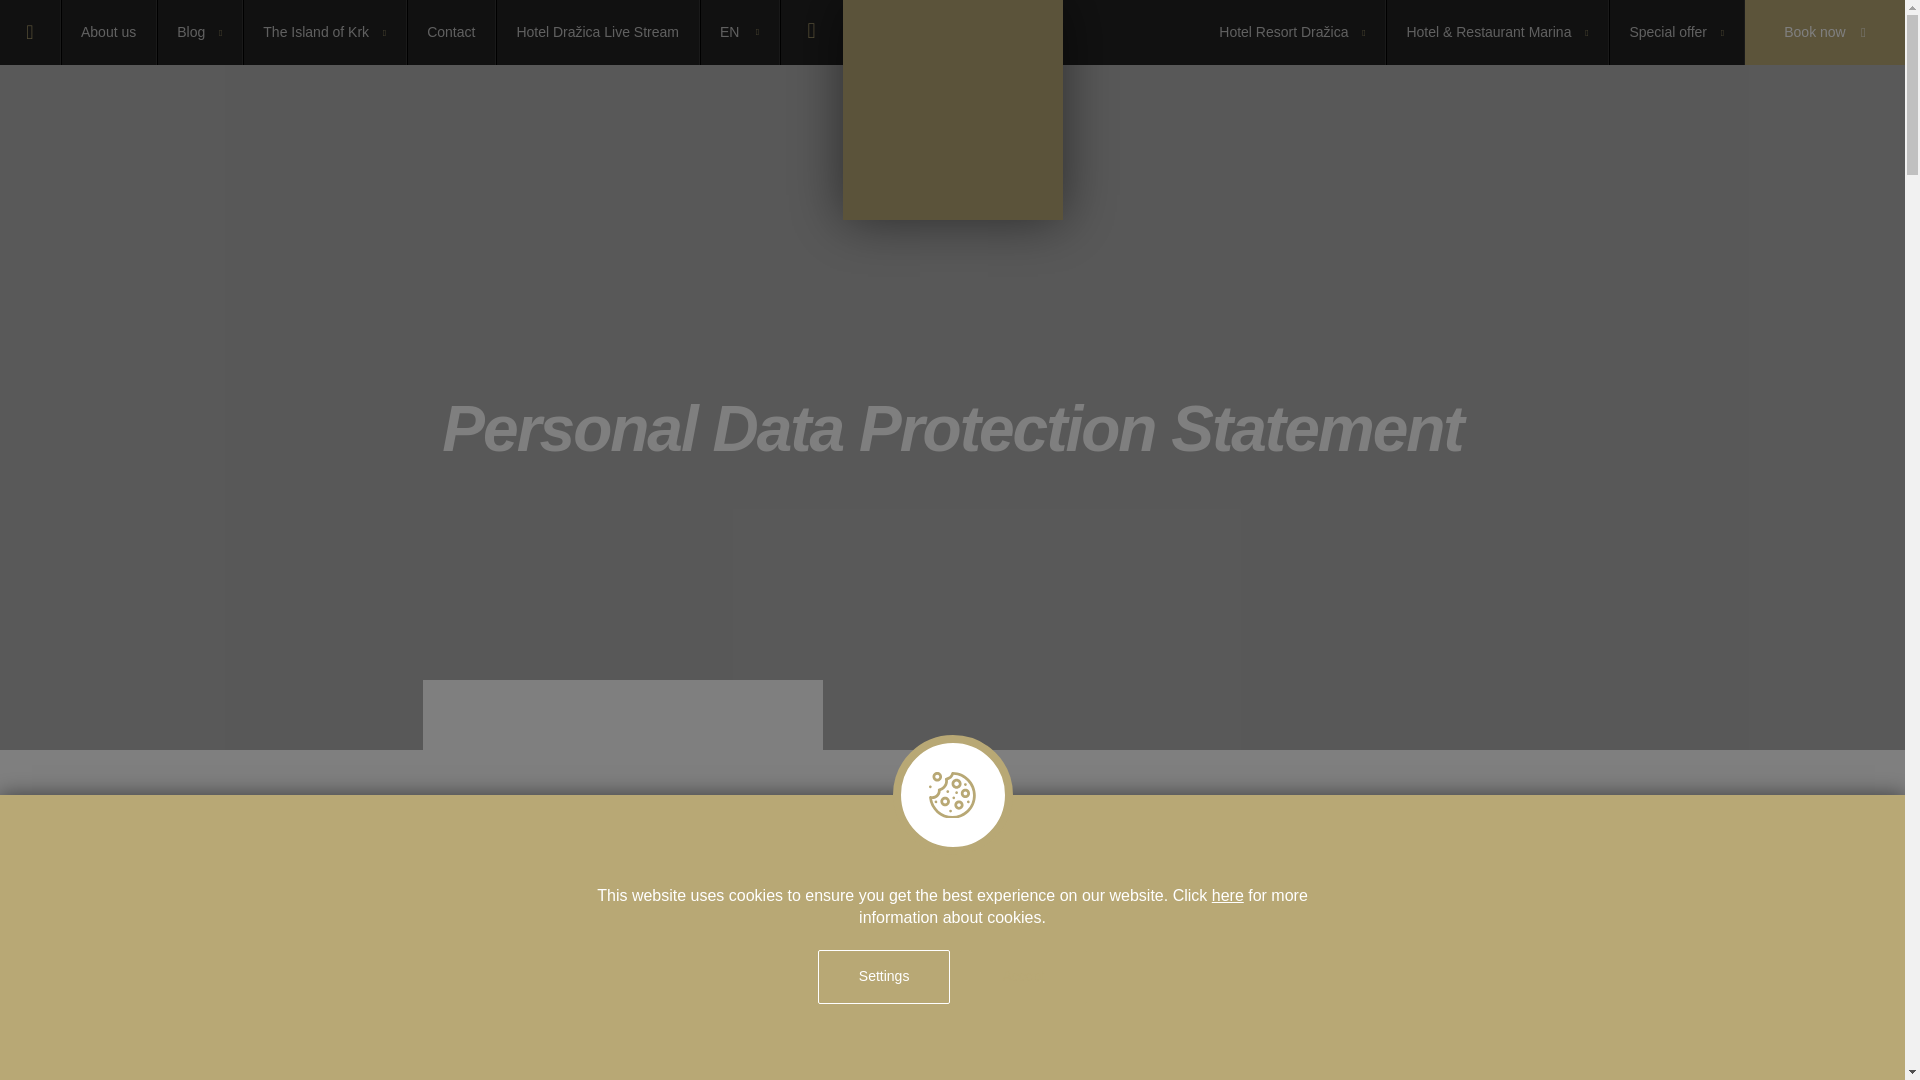  Describe the element at coordinates (199, 32) in the screenshot. I see `Blog` at that location.